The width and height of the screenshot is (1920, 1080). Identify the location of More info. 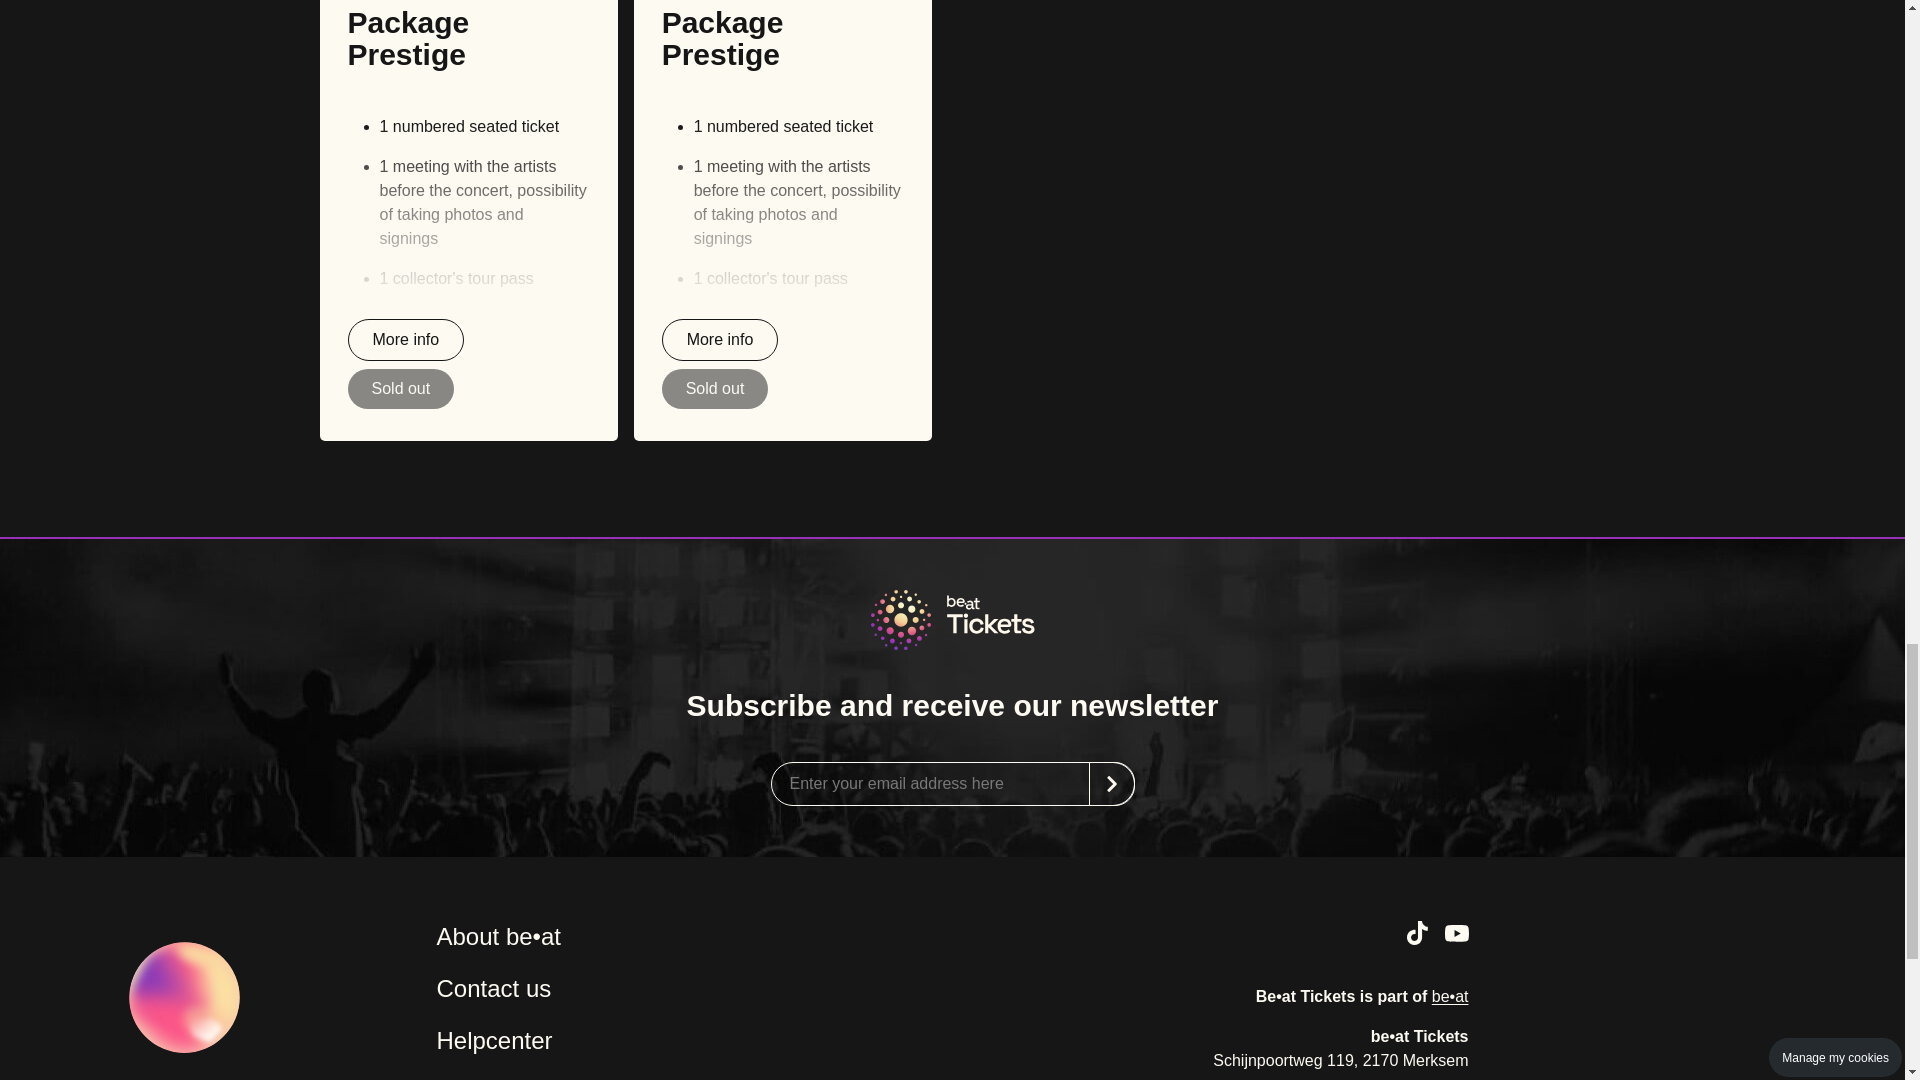
(406, 338).